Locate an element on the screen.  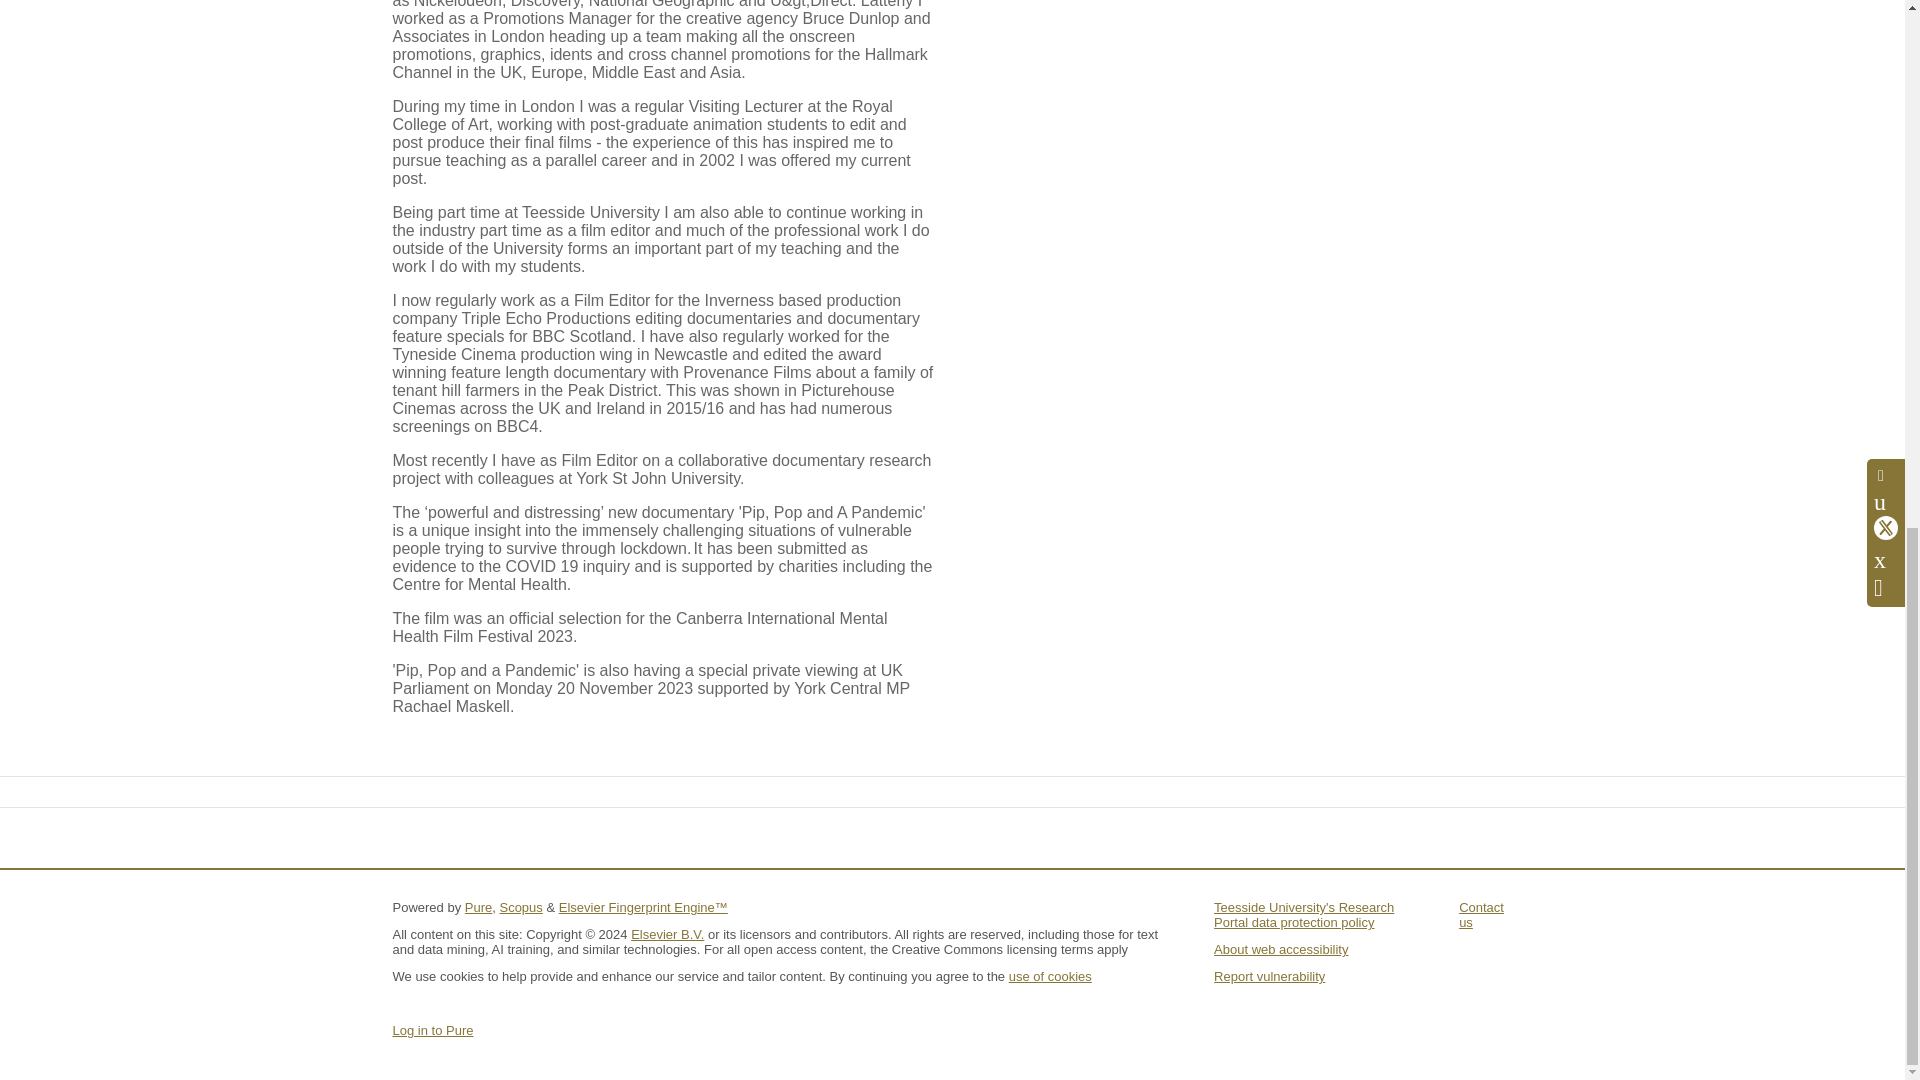
Scopus is located at coordinates (520, 906).